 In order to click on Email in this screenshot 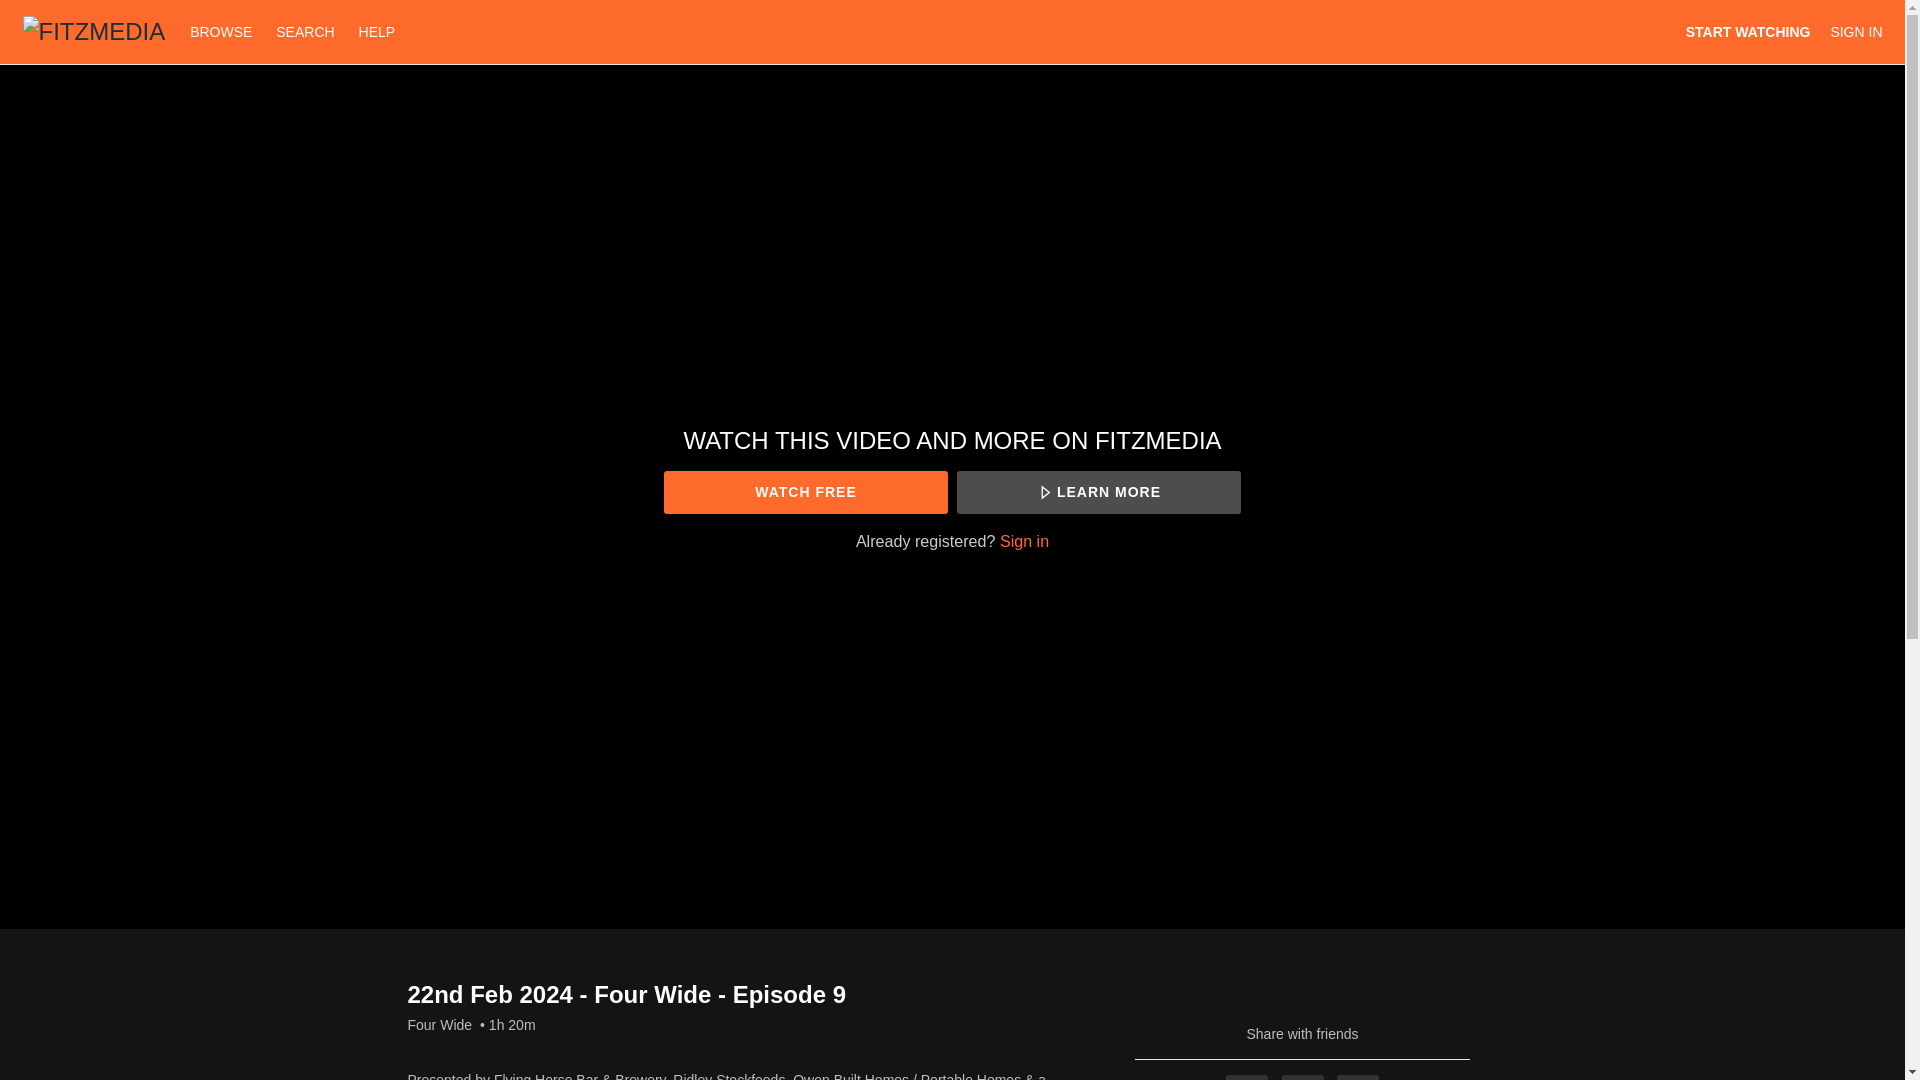, I will do `click(1357, 1077)`.